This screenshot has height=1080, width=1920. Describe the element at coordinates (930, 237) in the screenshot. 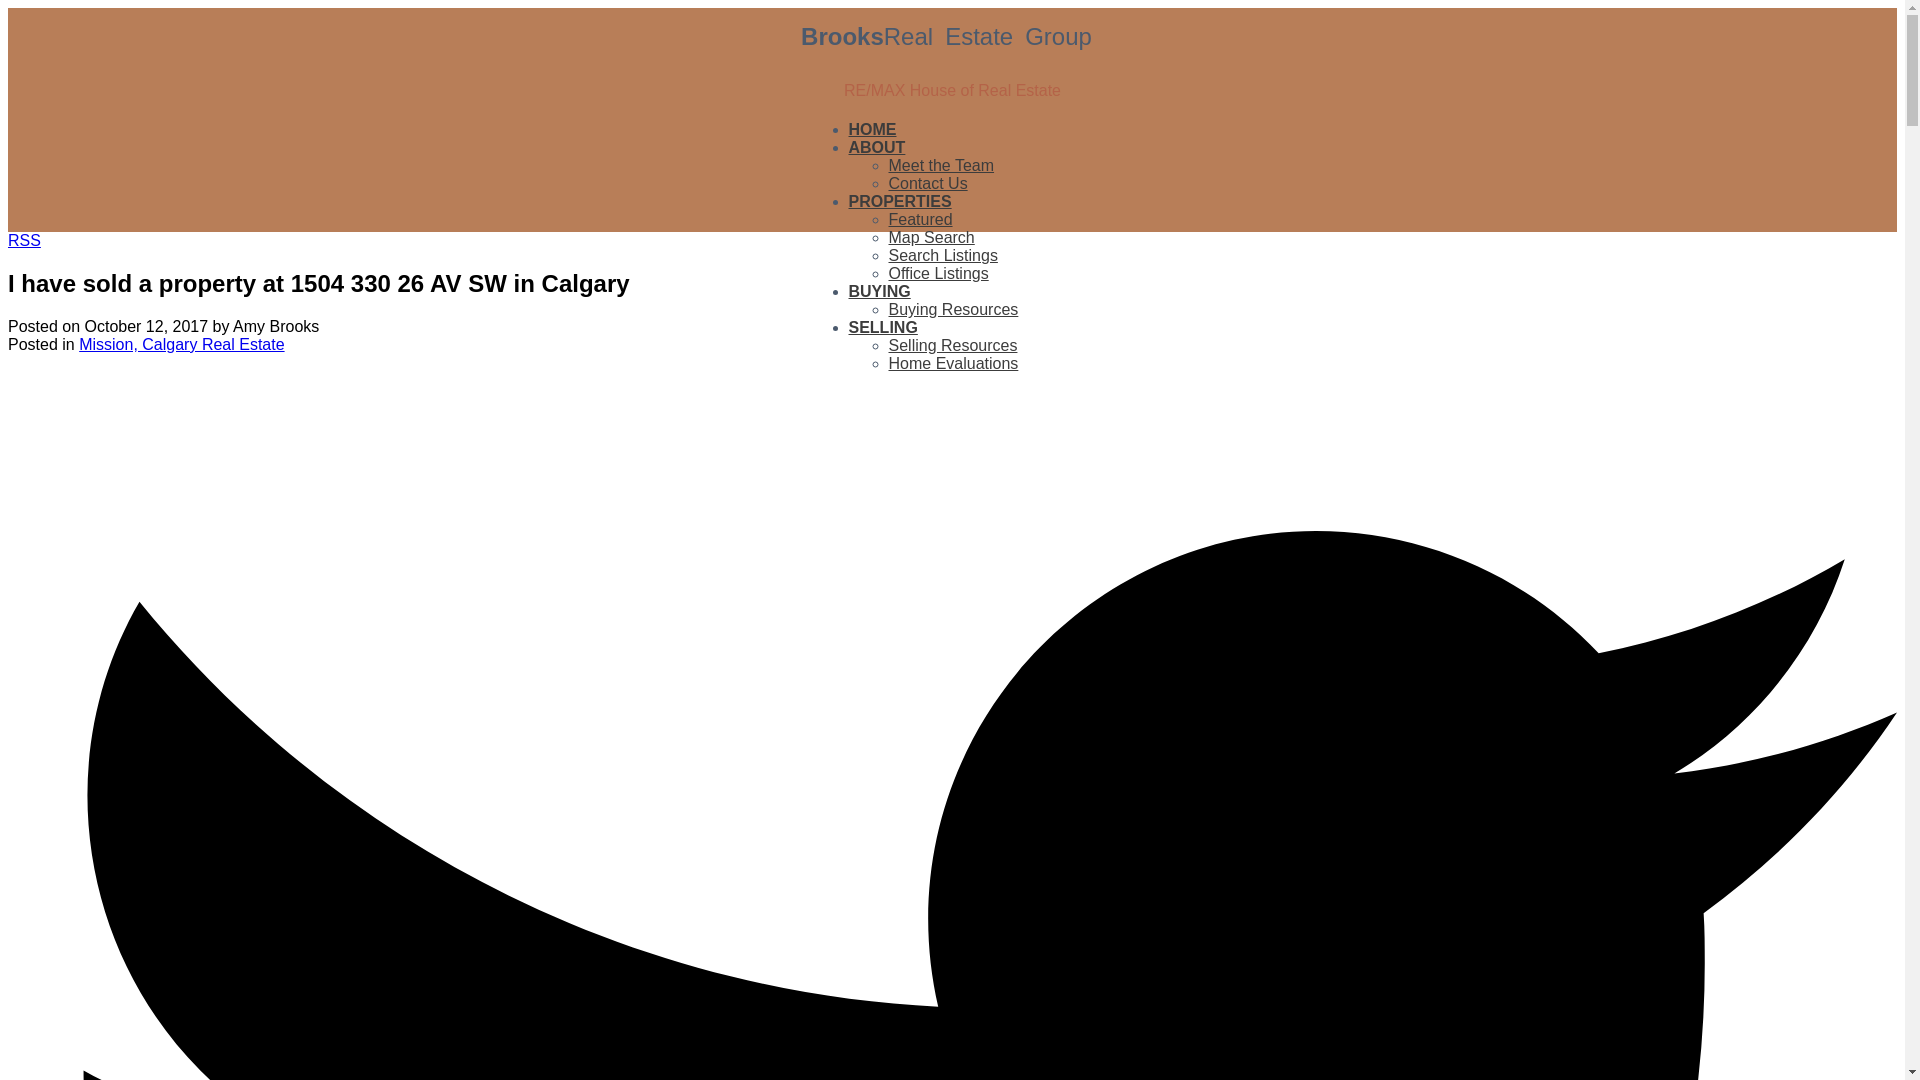

I see `Map Search` at that location.